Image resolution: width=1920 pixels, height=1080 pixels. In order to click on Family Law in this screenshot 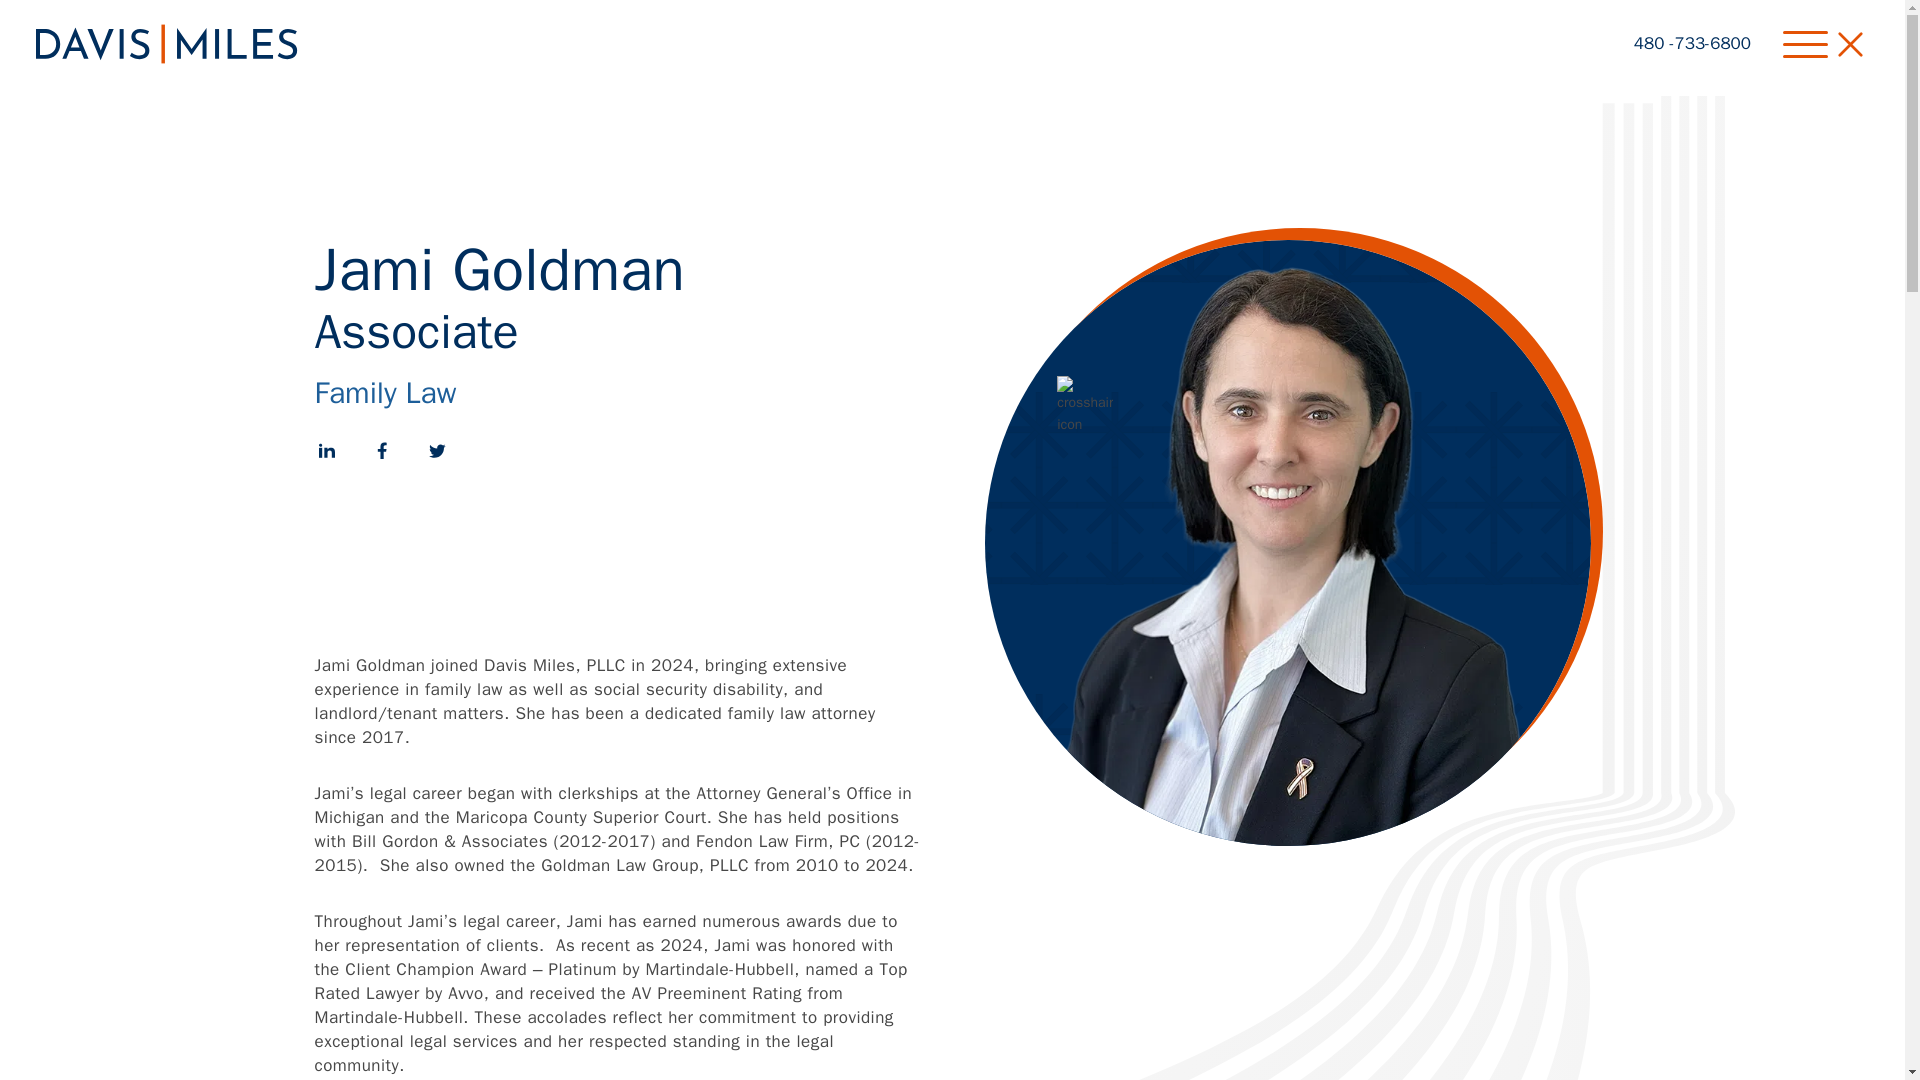, I will do `click(385, 392)`.